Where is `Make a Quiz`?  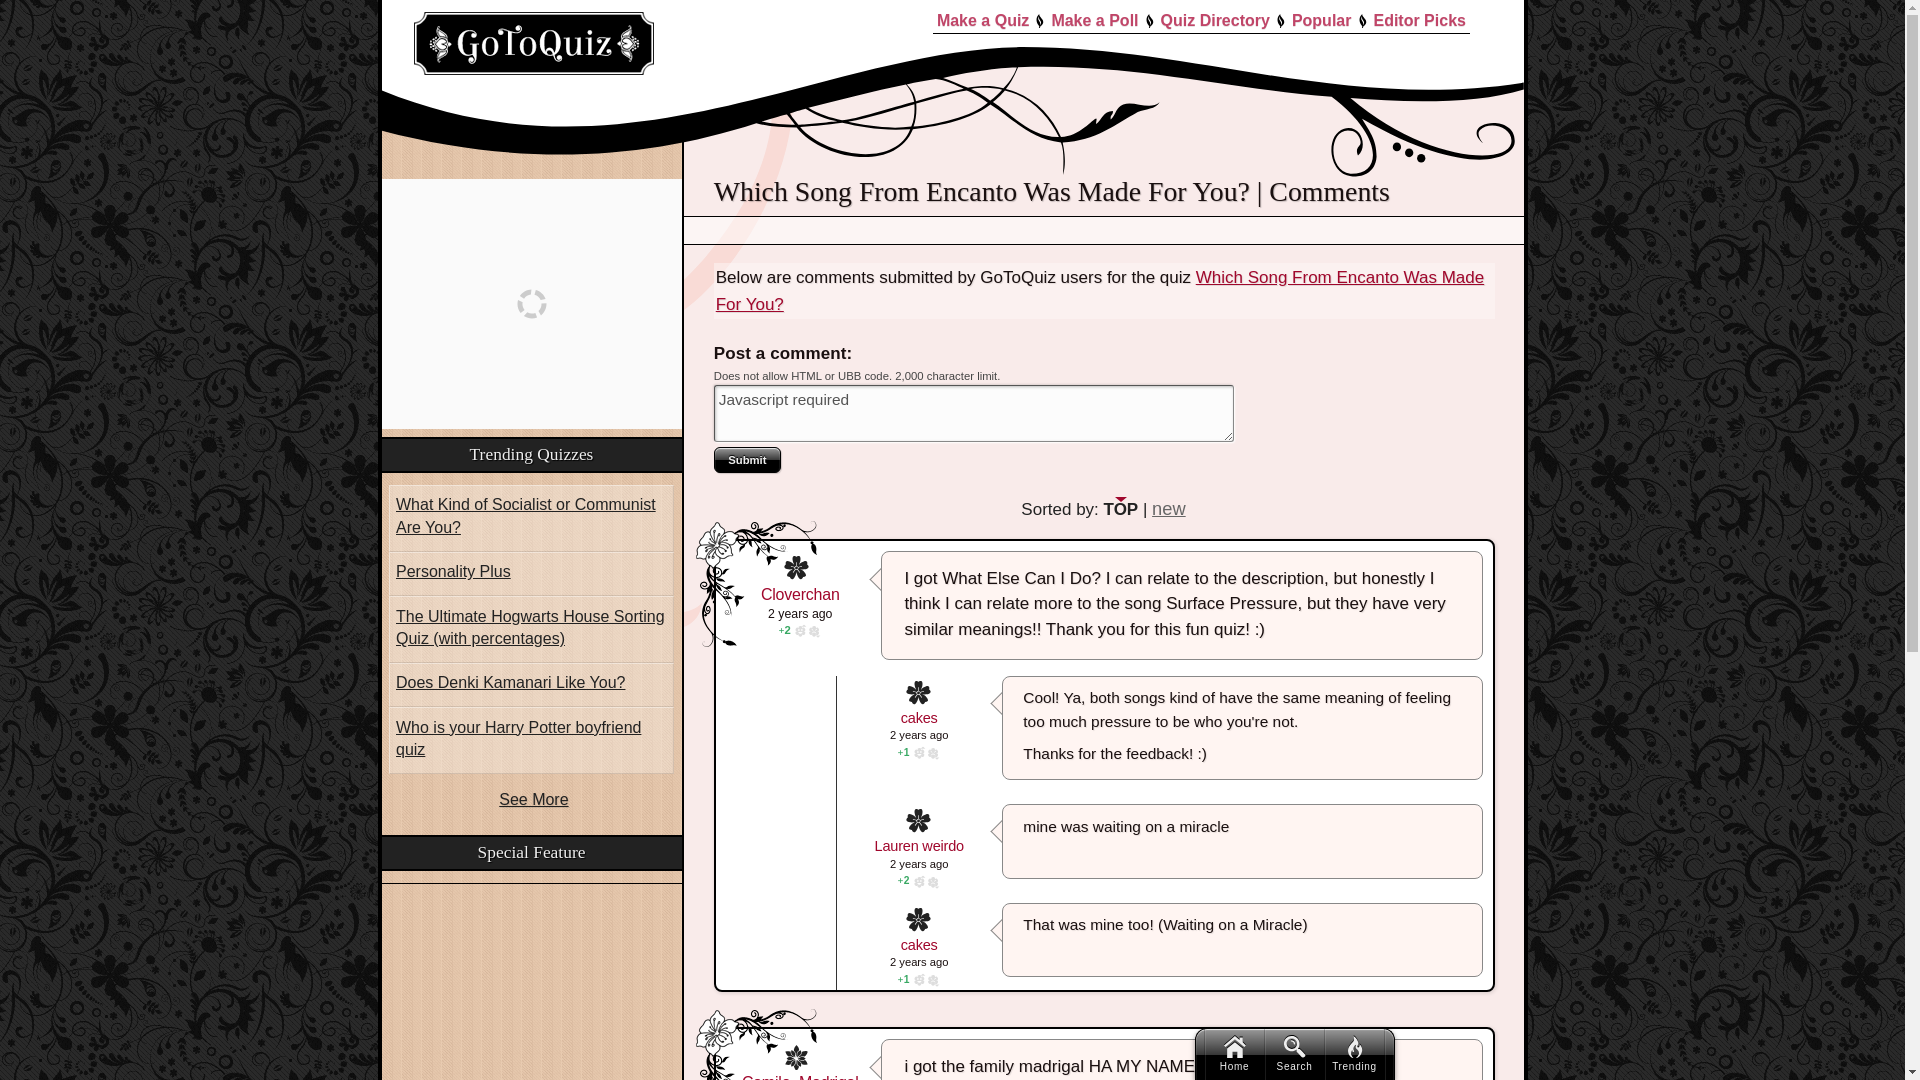
Make a Quiz is located at coordinates (982, 20).